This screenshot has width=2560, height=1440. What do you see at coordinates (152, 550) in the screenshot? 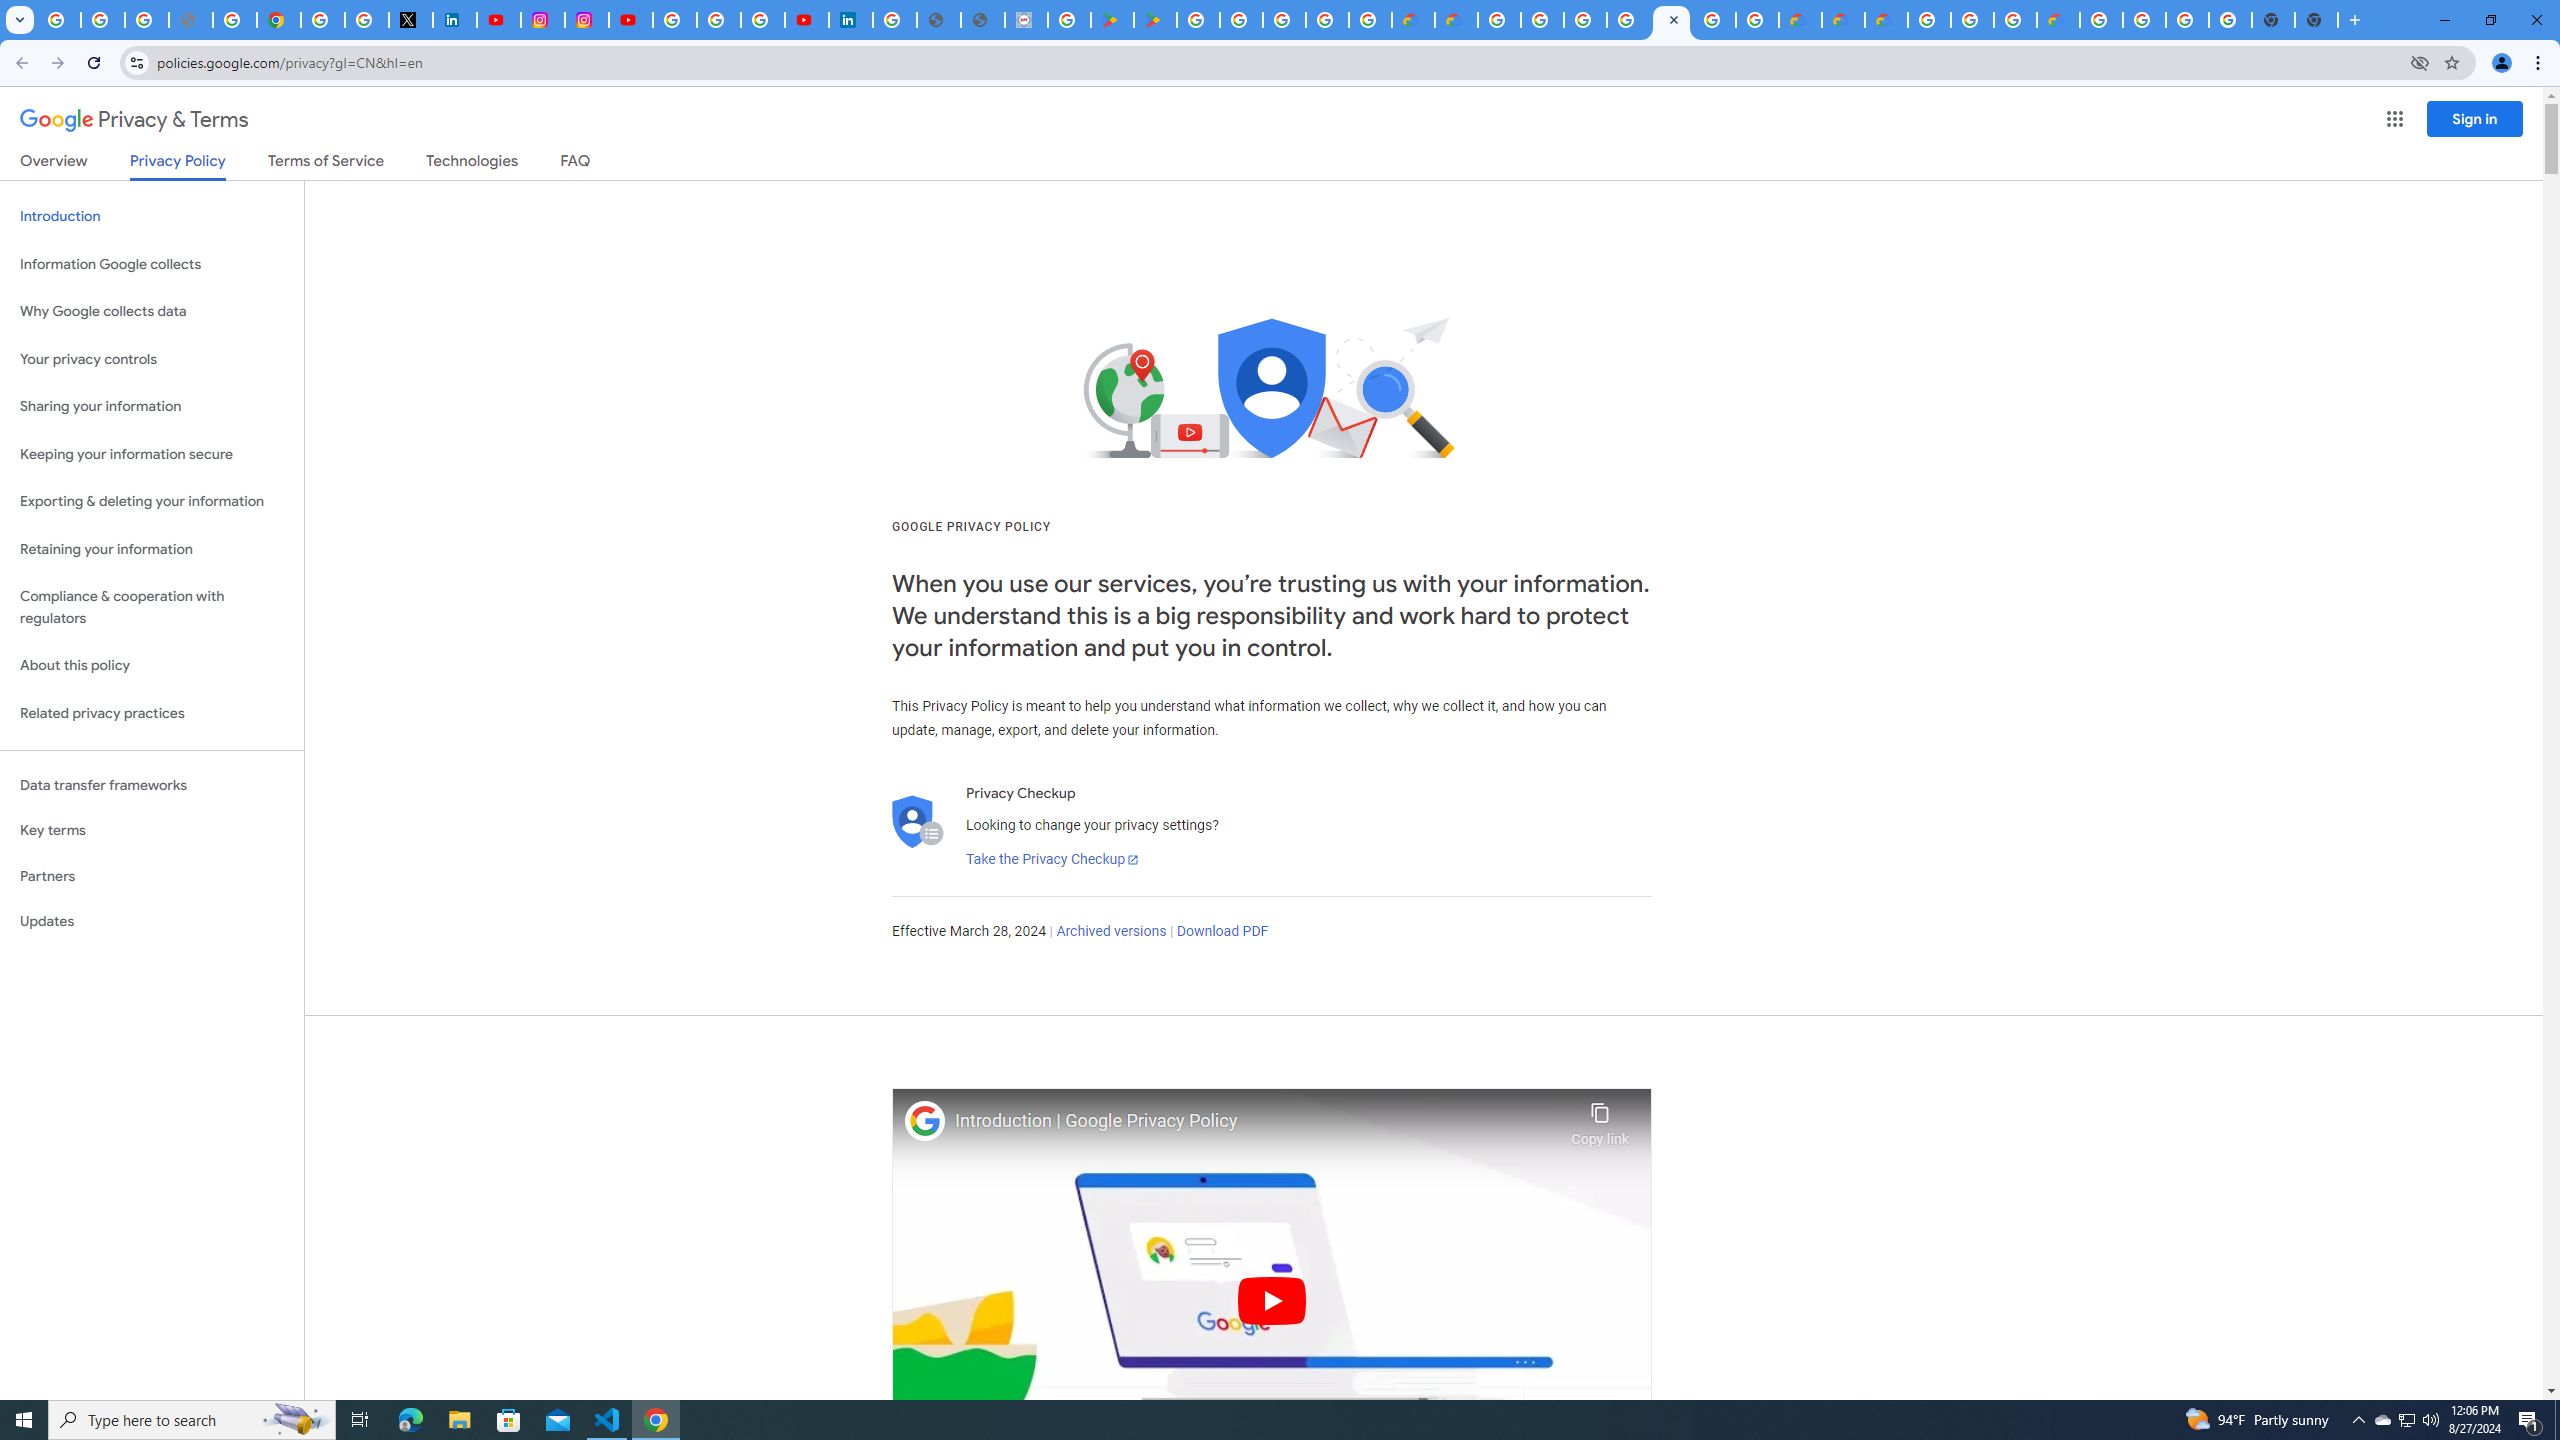
I see `Retaining your information` at bounding box center [152, 550].